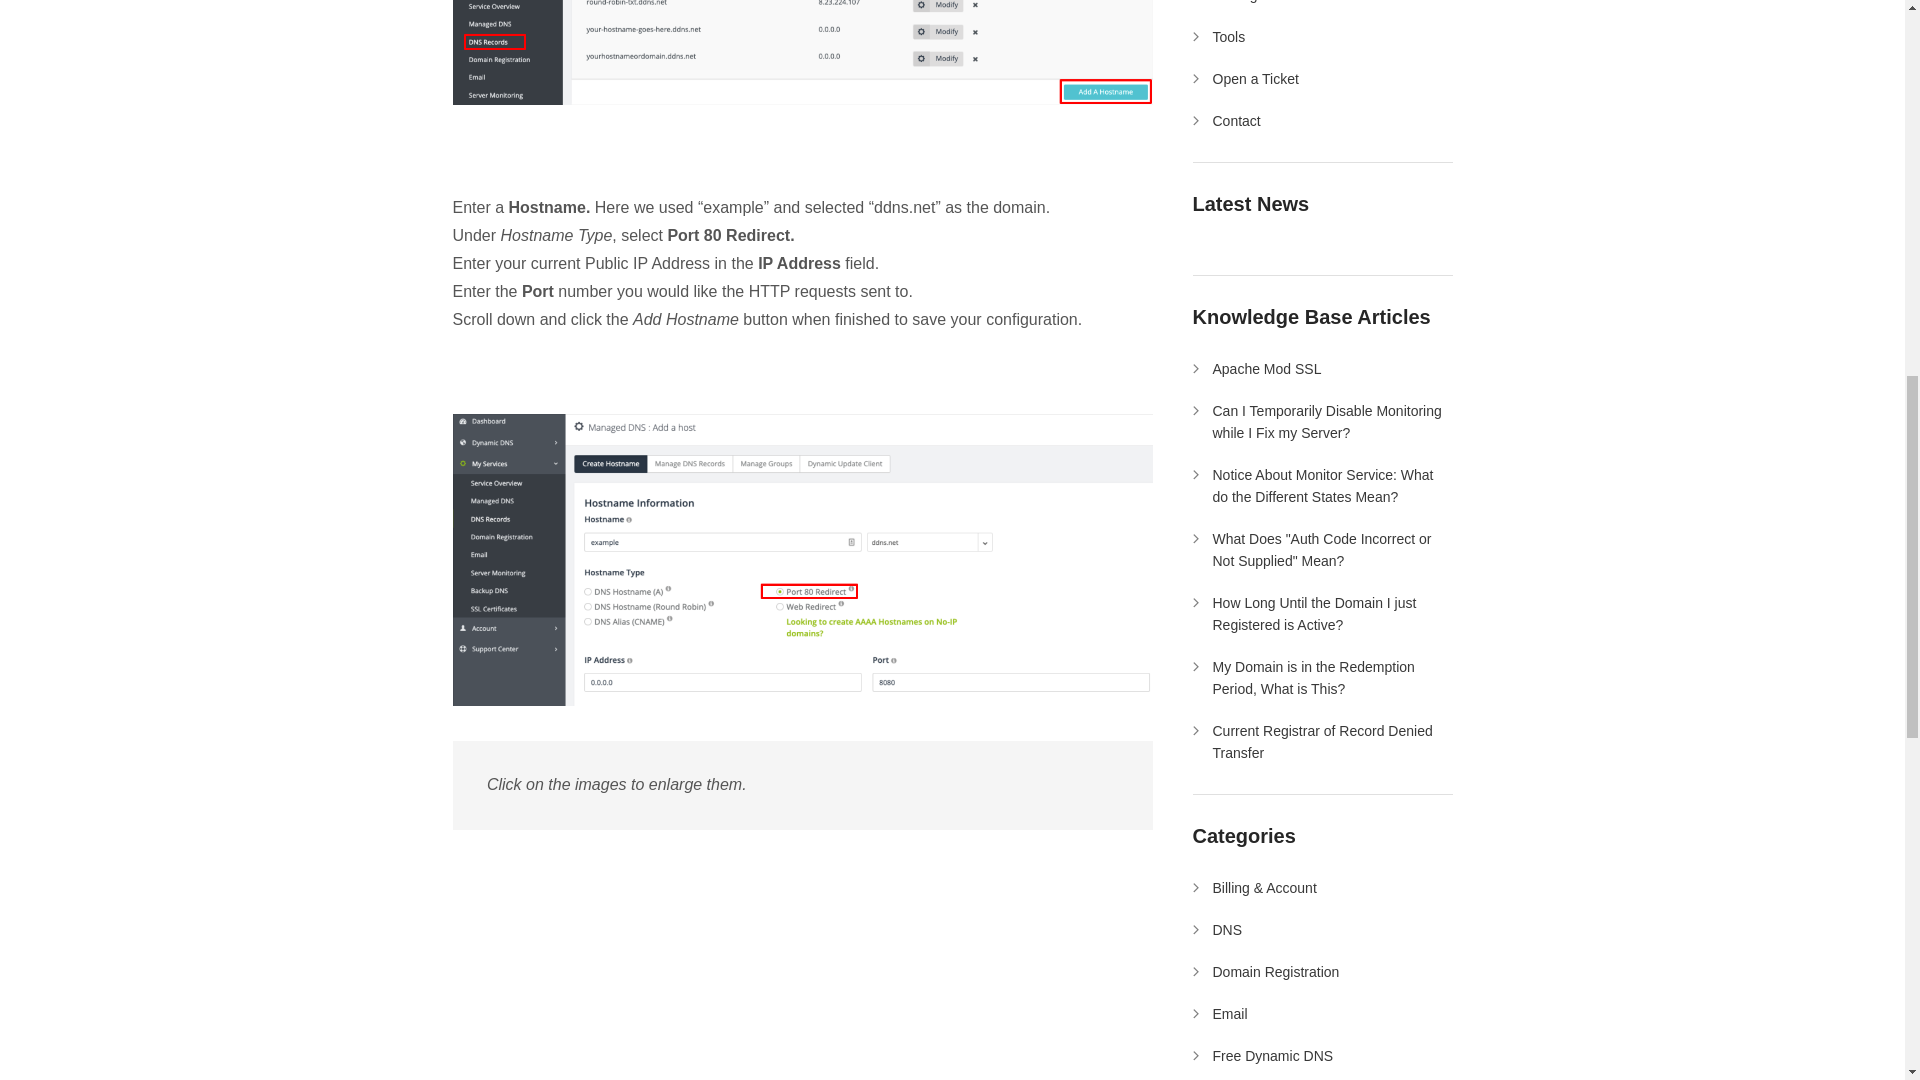 This screenshot has height=1080, width=1920. I want to click on View all posts filed under Email, so click(1228, 1013).